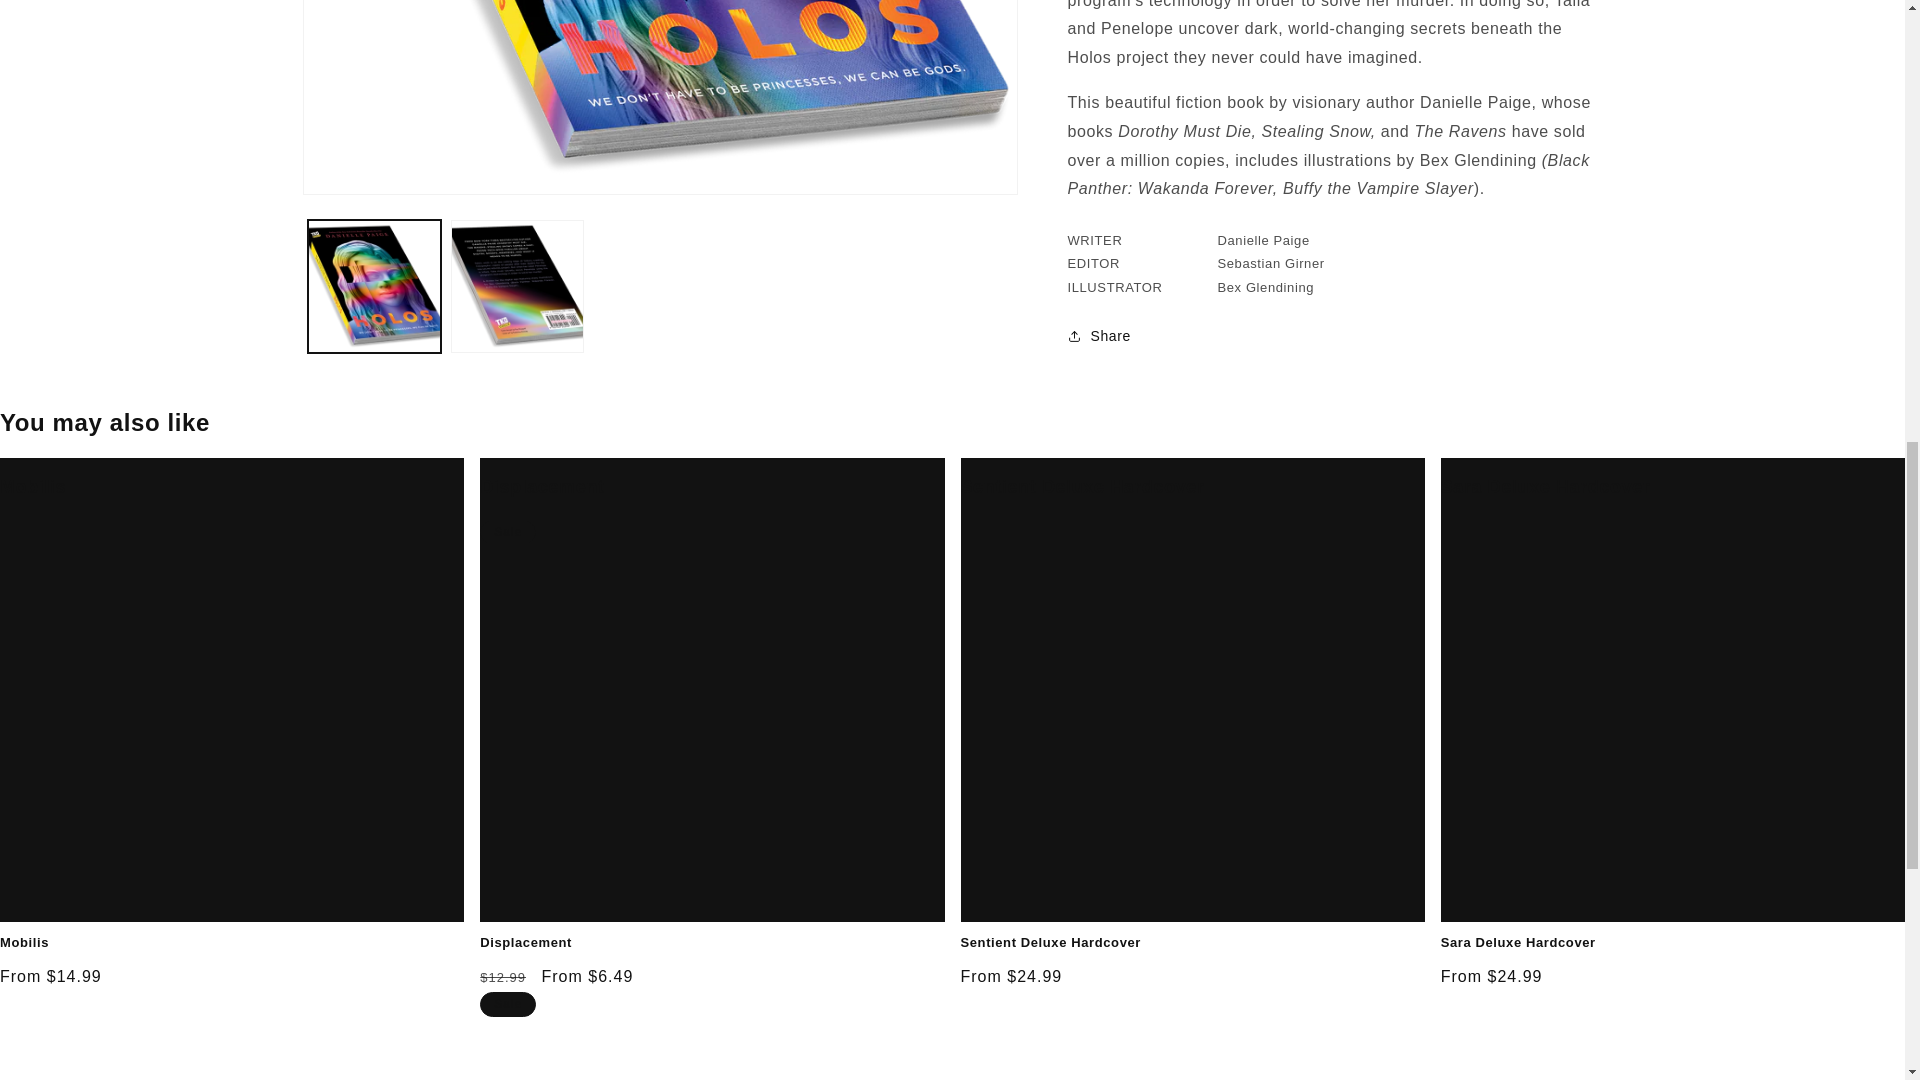 The height and width of the screenshot is (1080, 1920). I want to click on Displacement, so click(542, 487).